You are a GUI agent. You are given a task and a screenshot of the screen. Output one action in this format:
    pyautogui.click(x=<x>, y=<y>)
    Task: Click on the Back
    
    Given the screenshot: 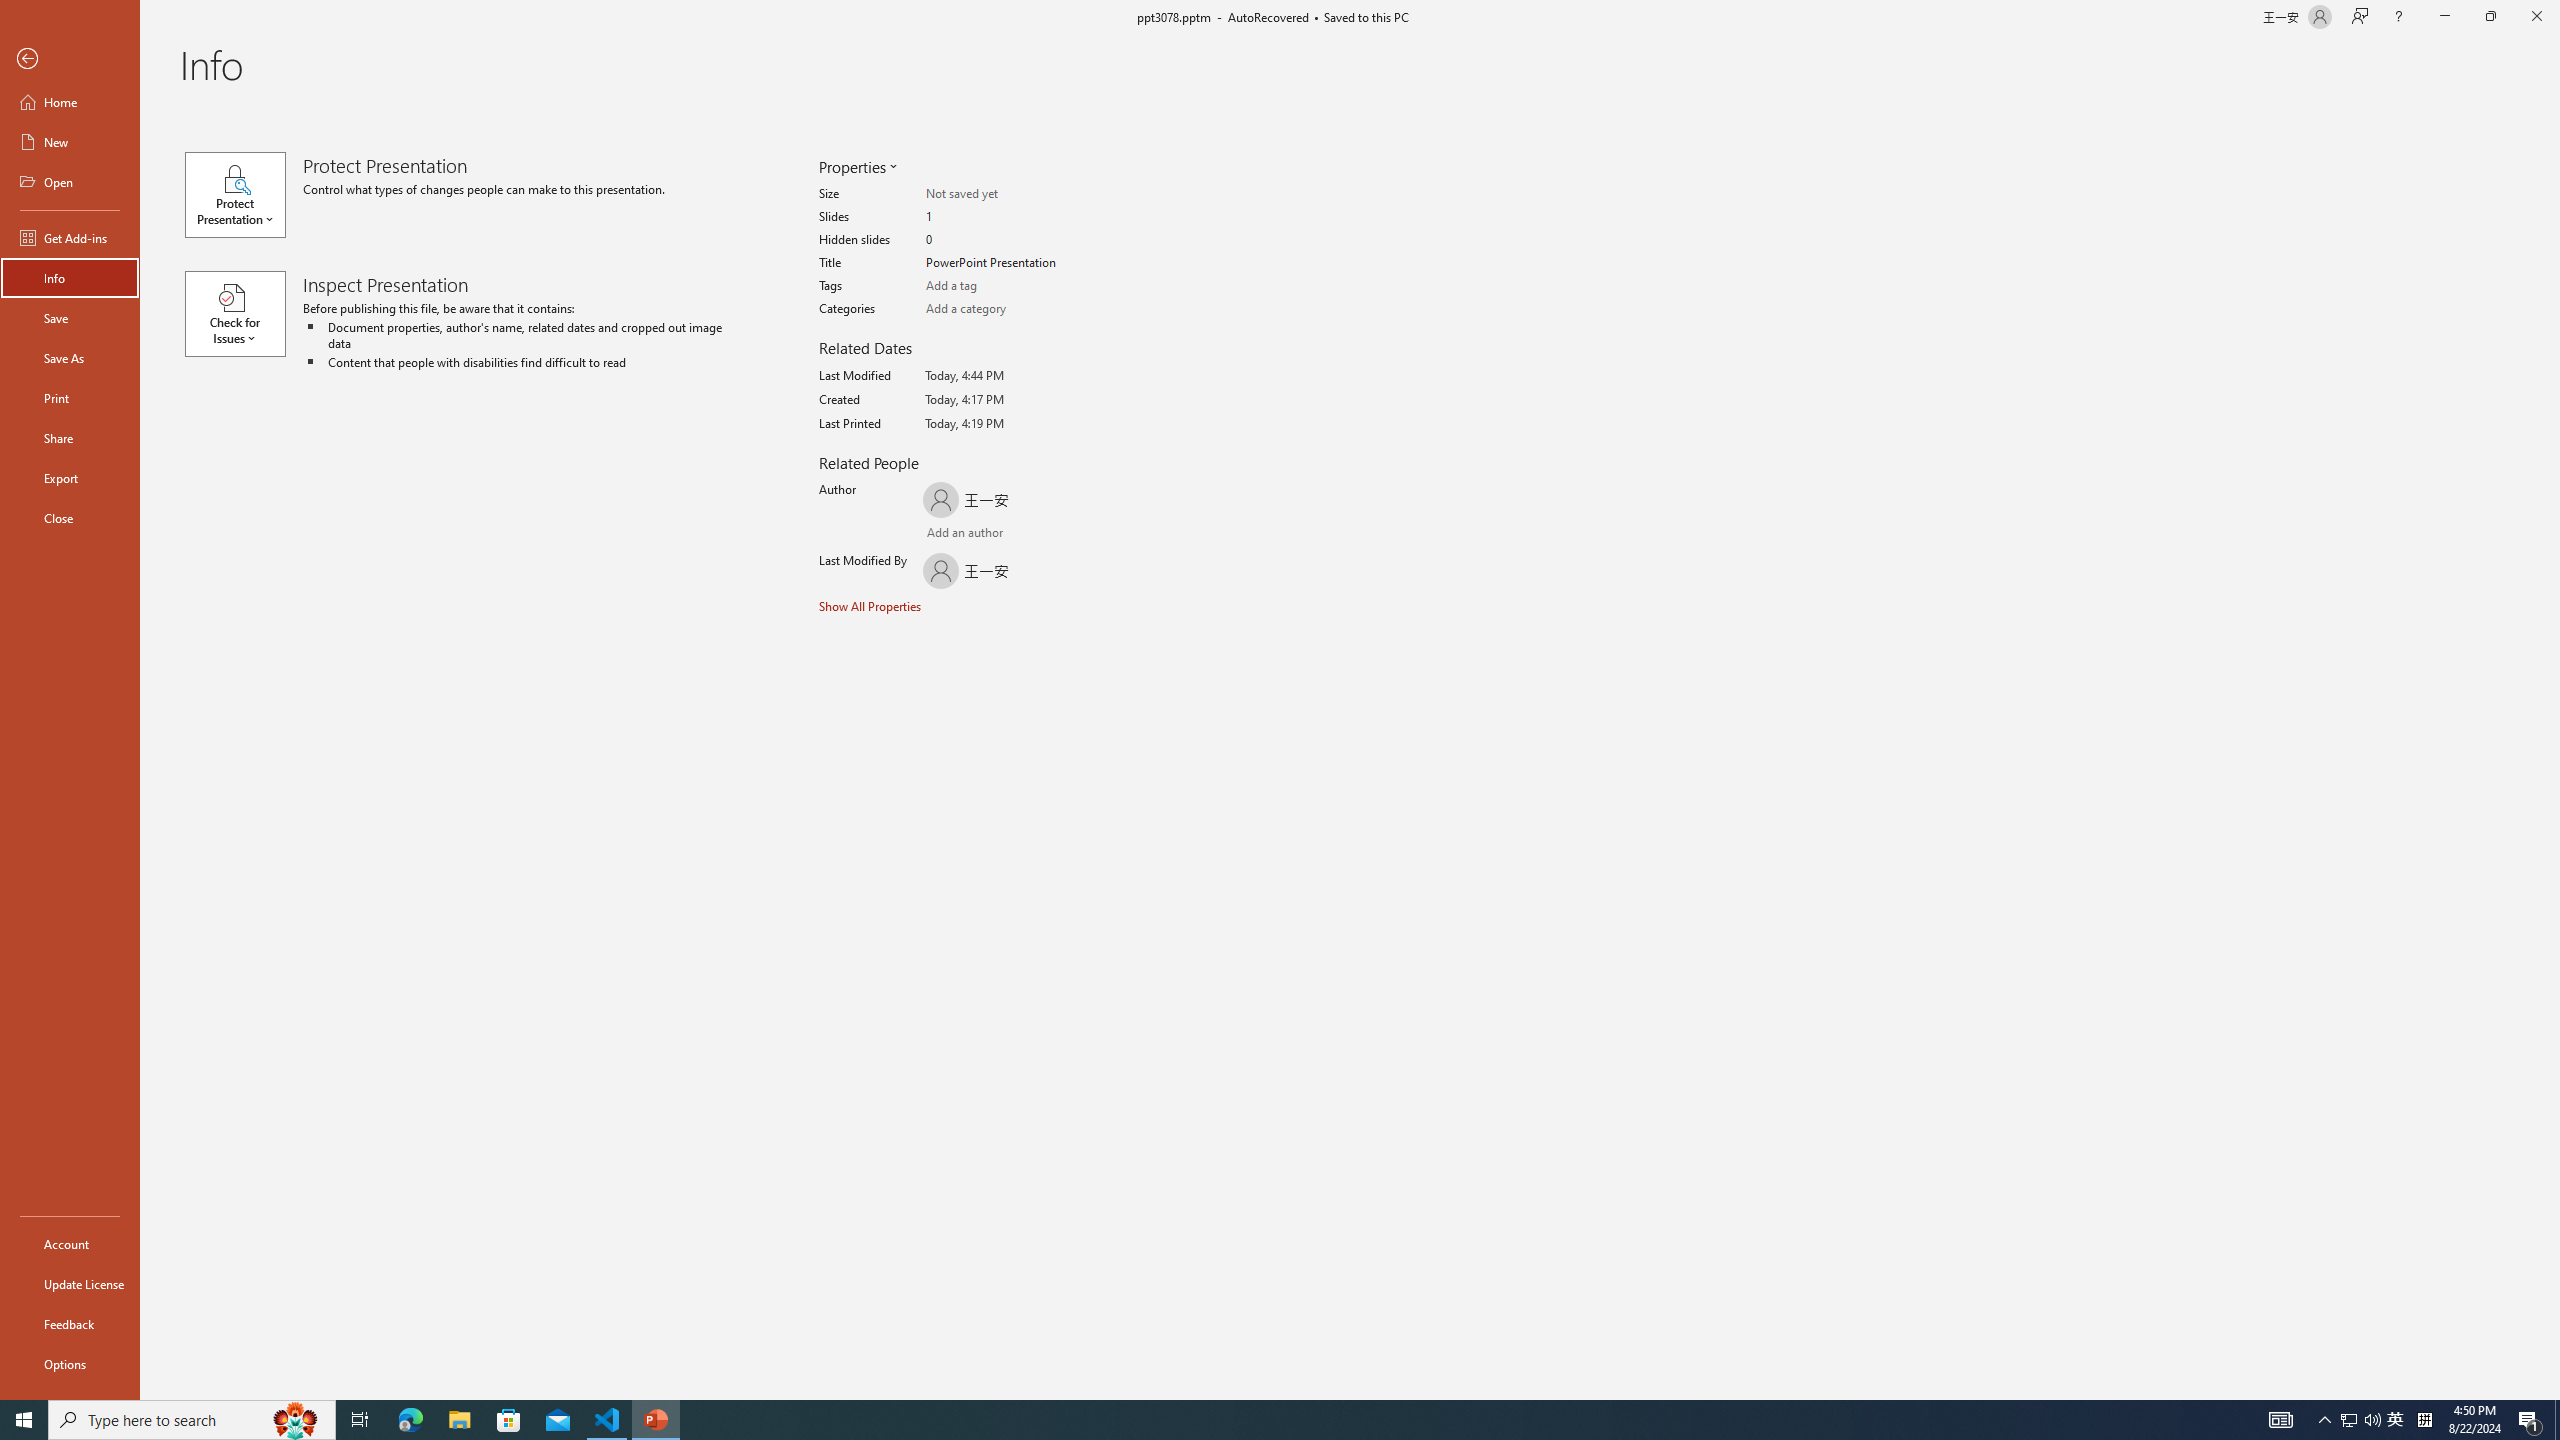 What is the action you would take?
    pyautogui.click(x=70, y=60)
    